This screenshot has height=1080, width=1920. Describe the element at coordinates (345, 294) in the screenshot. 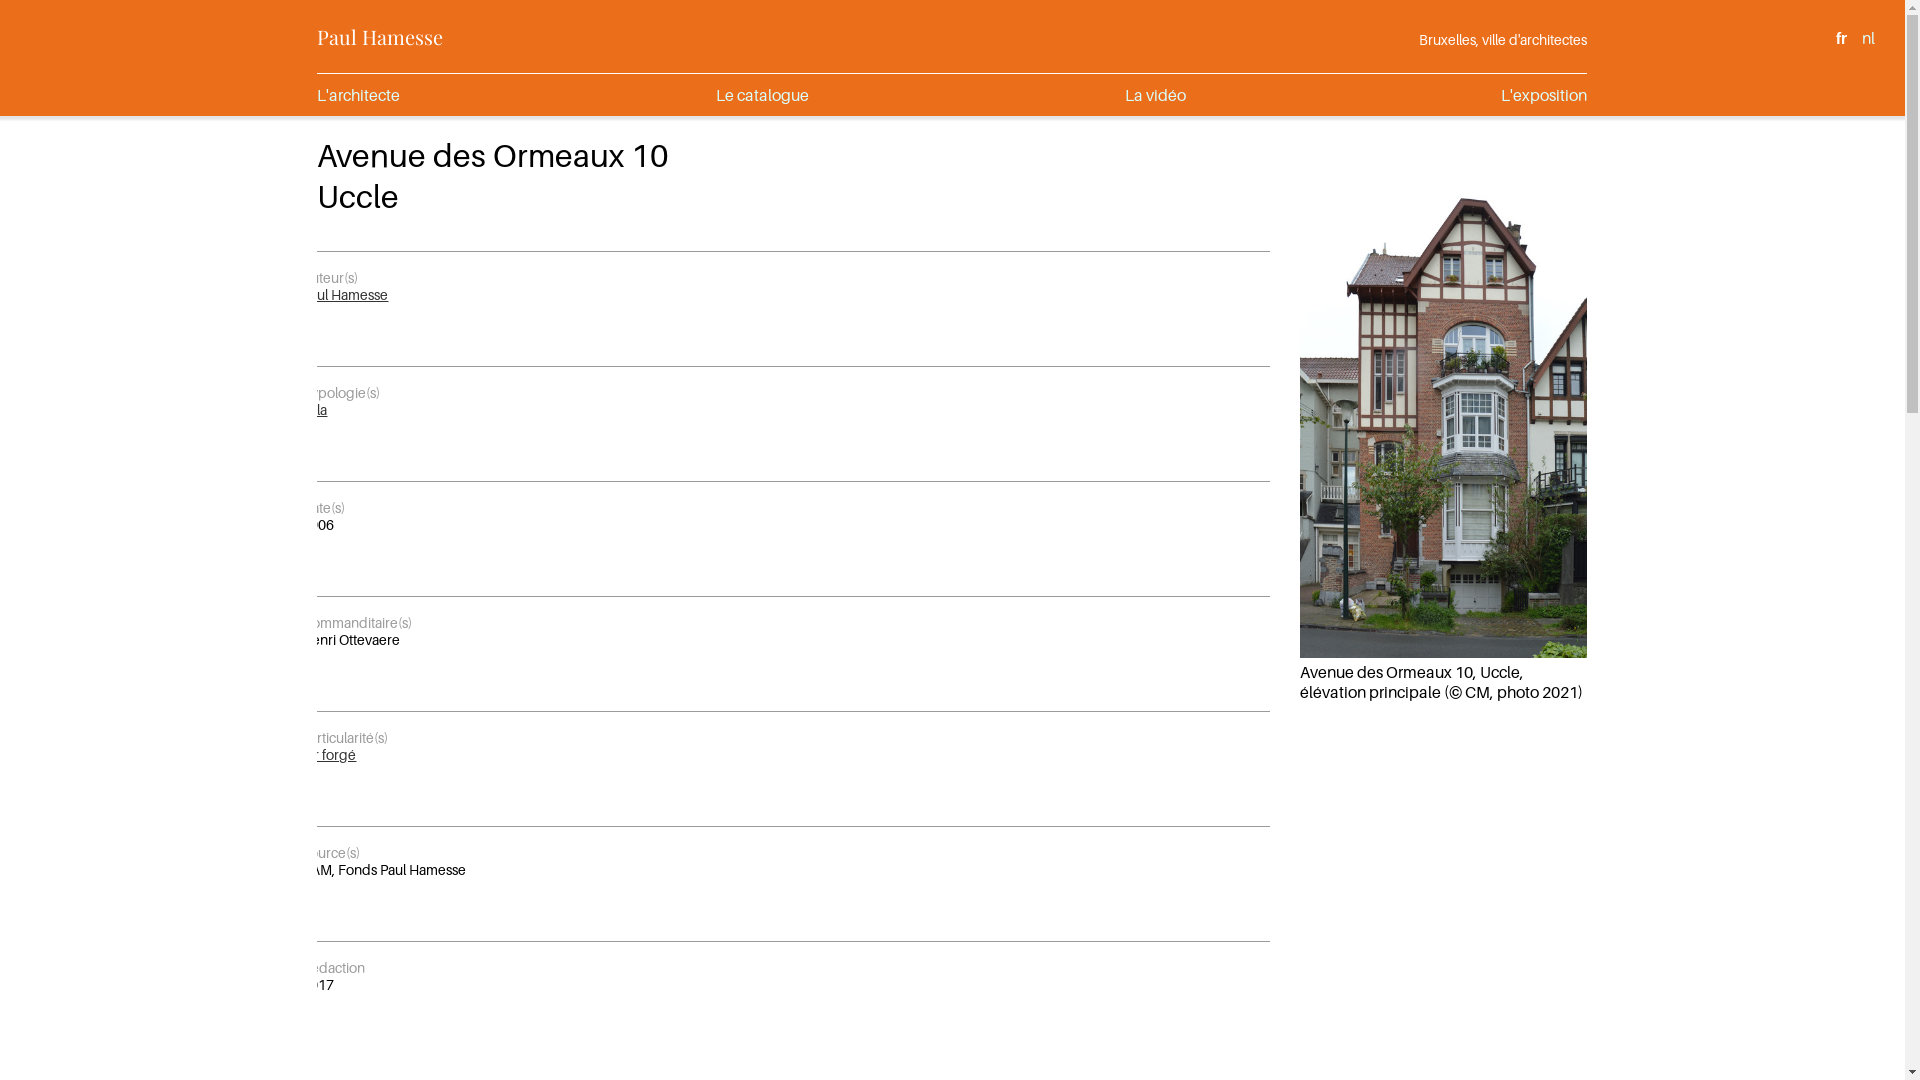

I see `Paul Hamesse` at that location.